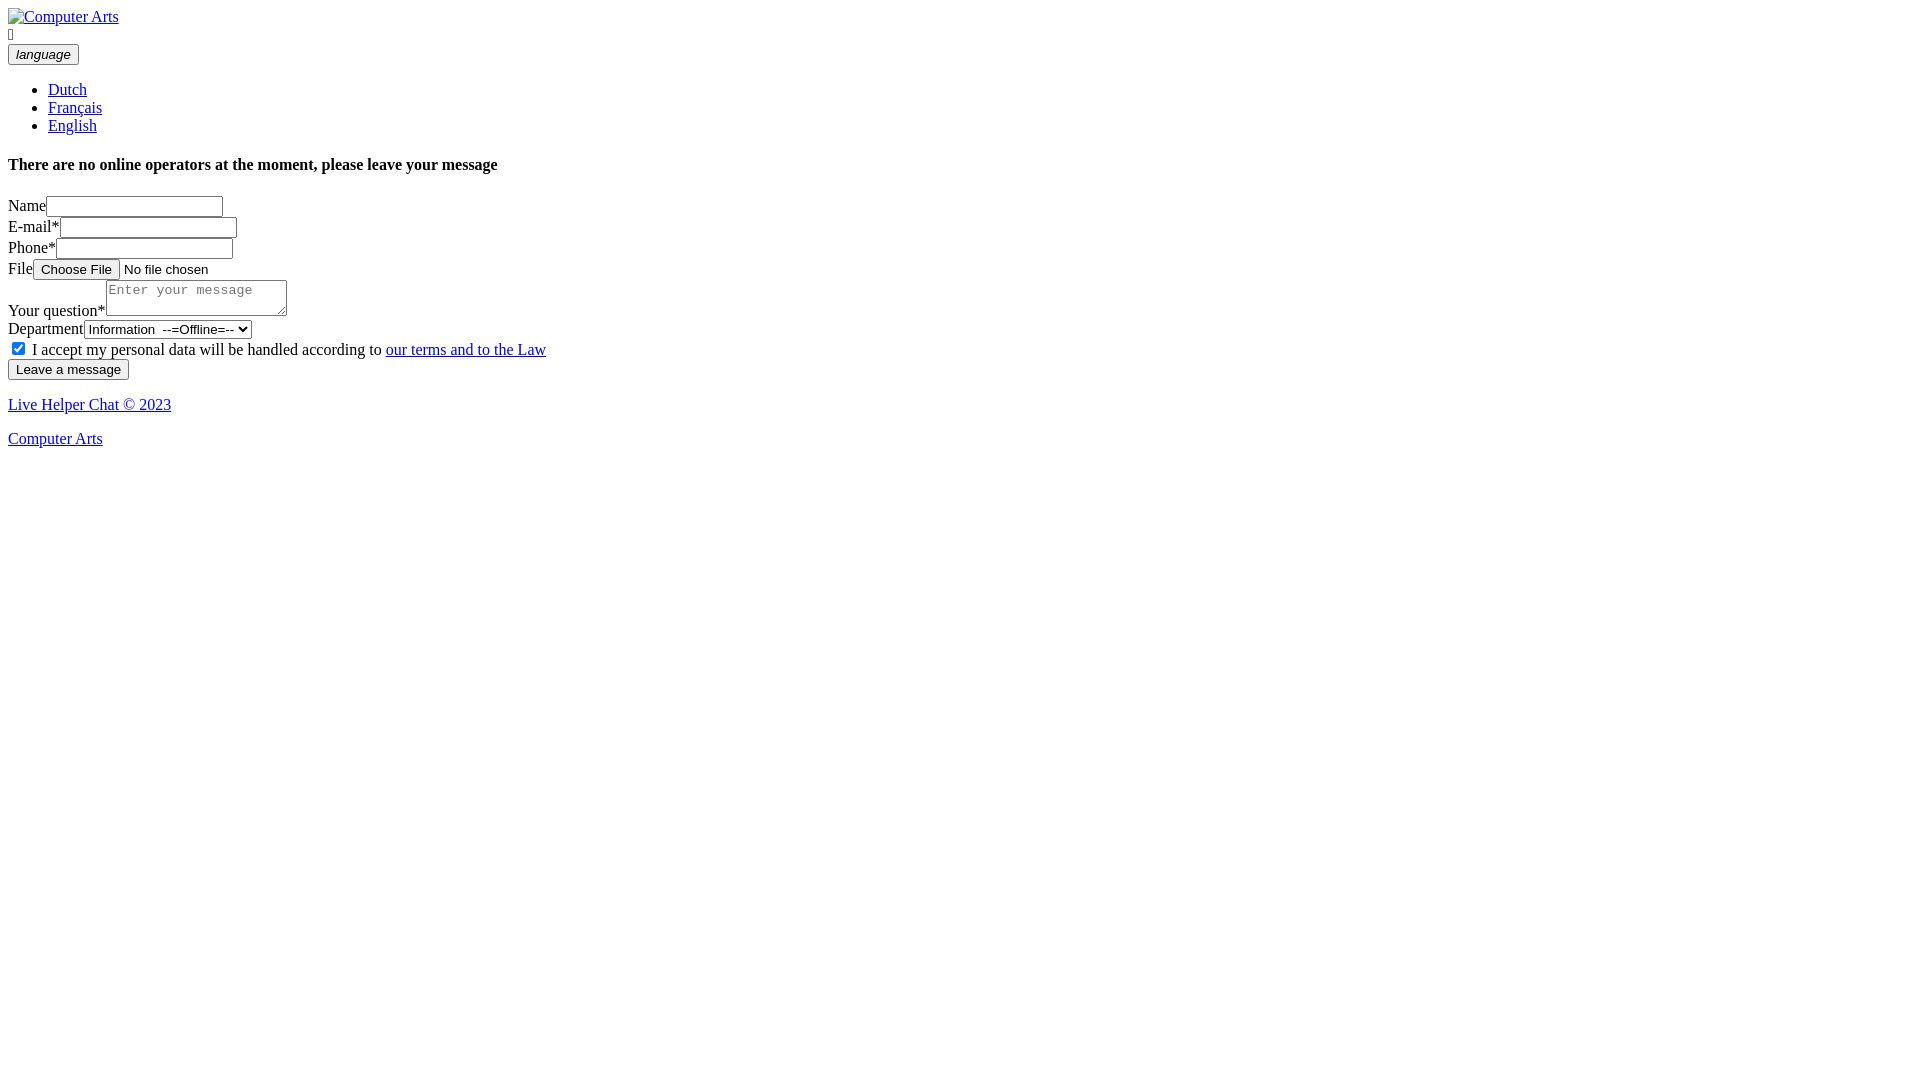 The height and width of the screenshot is (1080, 1920). Describe the element at coordinates (466, 350) in the screenshot. I see `our terms and to the Law` at that location.